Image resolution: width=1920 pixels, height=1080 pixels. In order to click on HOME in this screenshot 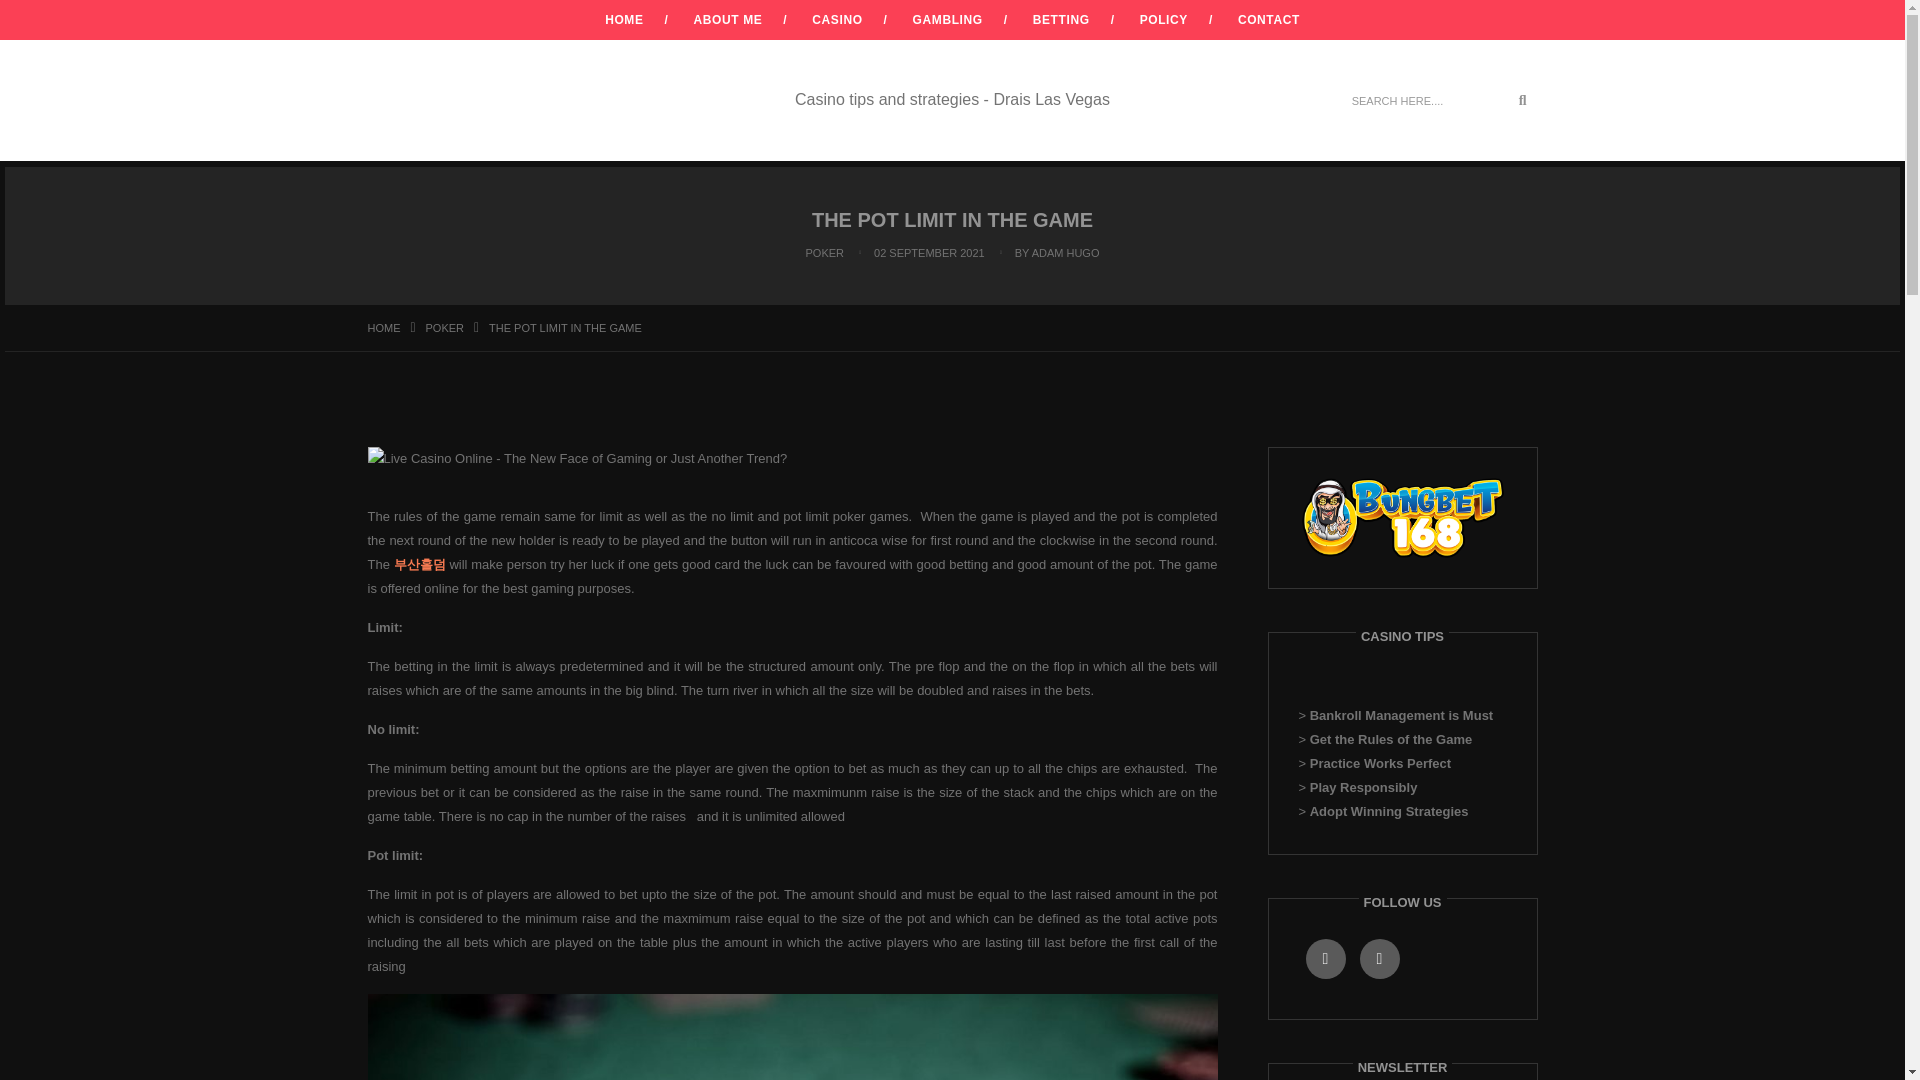, I will do `click(384, 327)`.